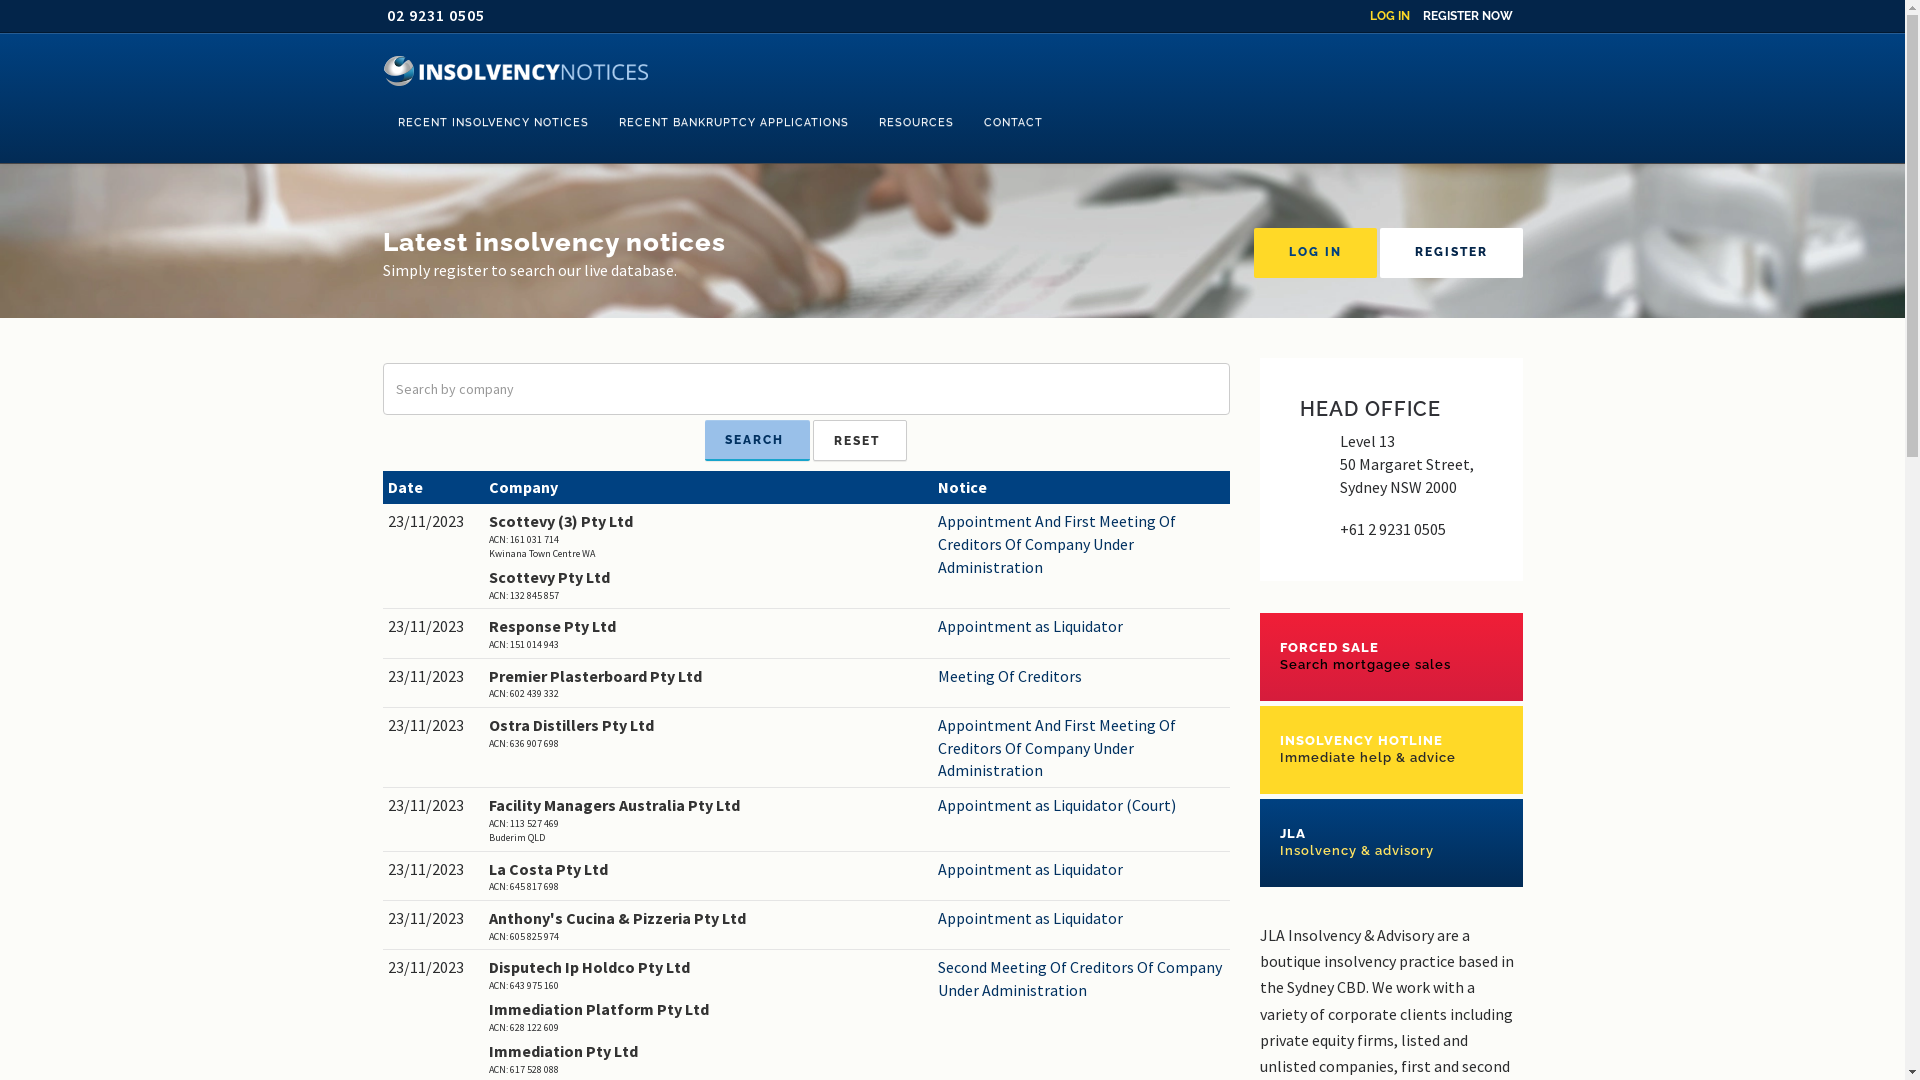 The width and height of the screenshot is (1920, 1080). What do you see at coordinates (1082, 806) in the screenshot?
I see `Appointment as Liquidator (Court)` at bounding box center [1082, 806].